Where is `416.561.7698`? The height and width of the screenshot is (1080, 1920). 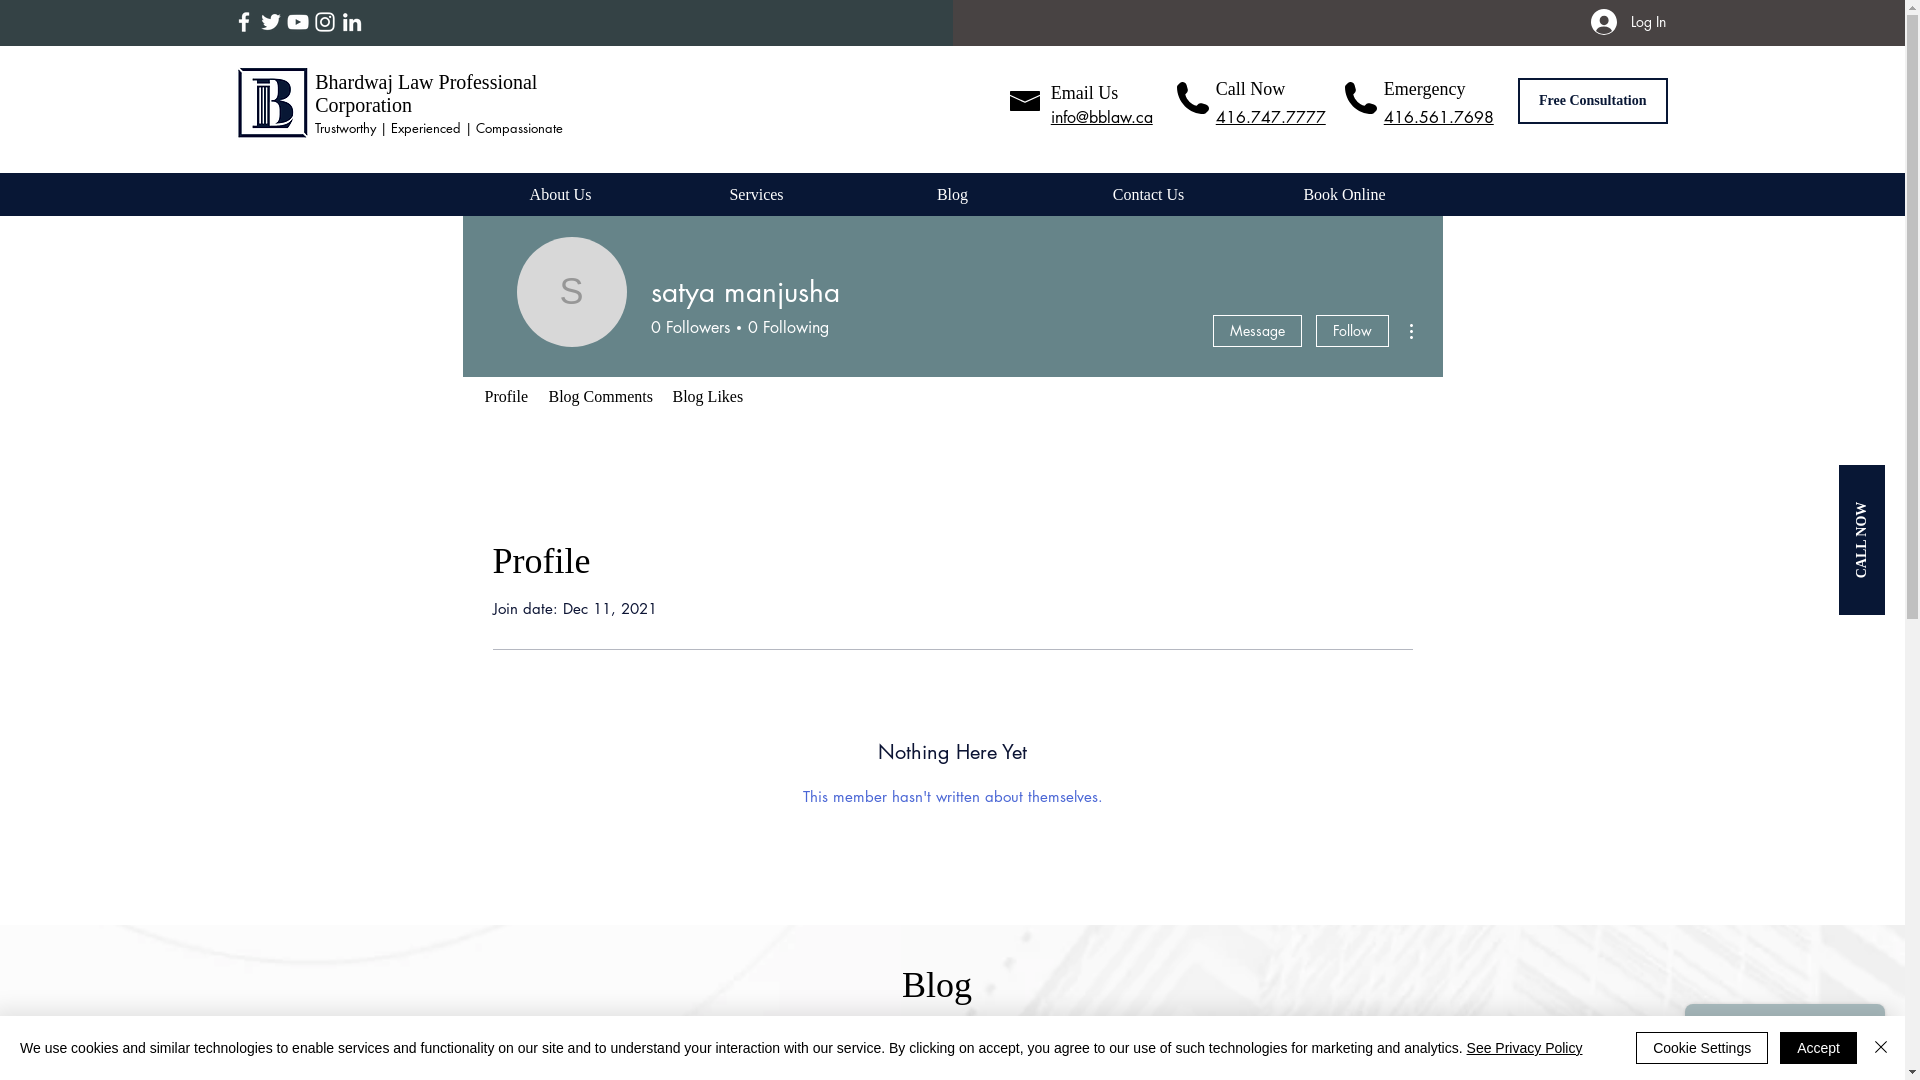
416.561.7698 is located at coordinates (1439, 118).